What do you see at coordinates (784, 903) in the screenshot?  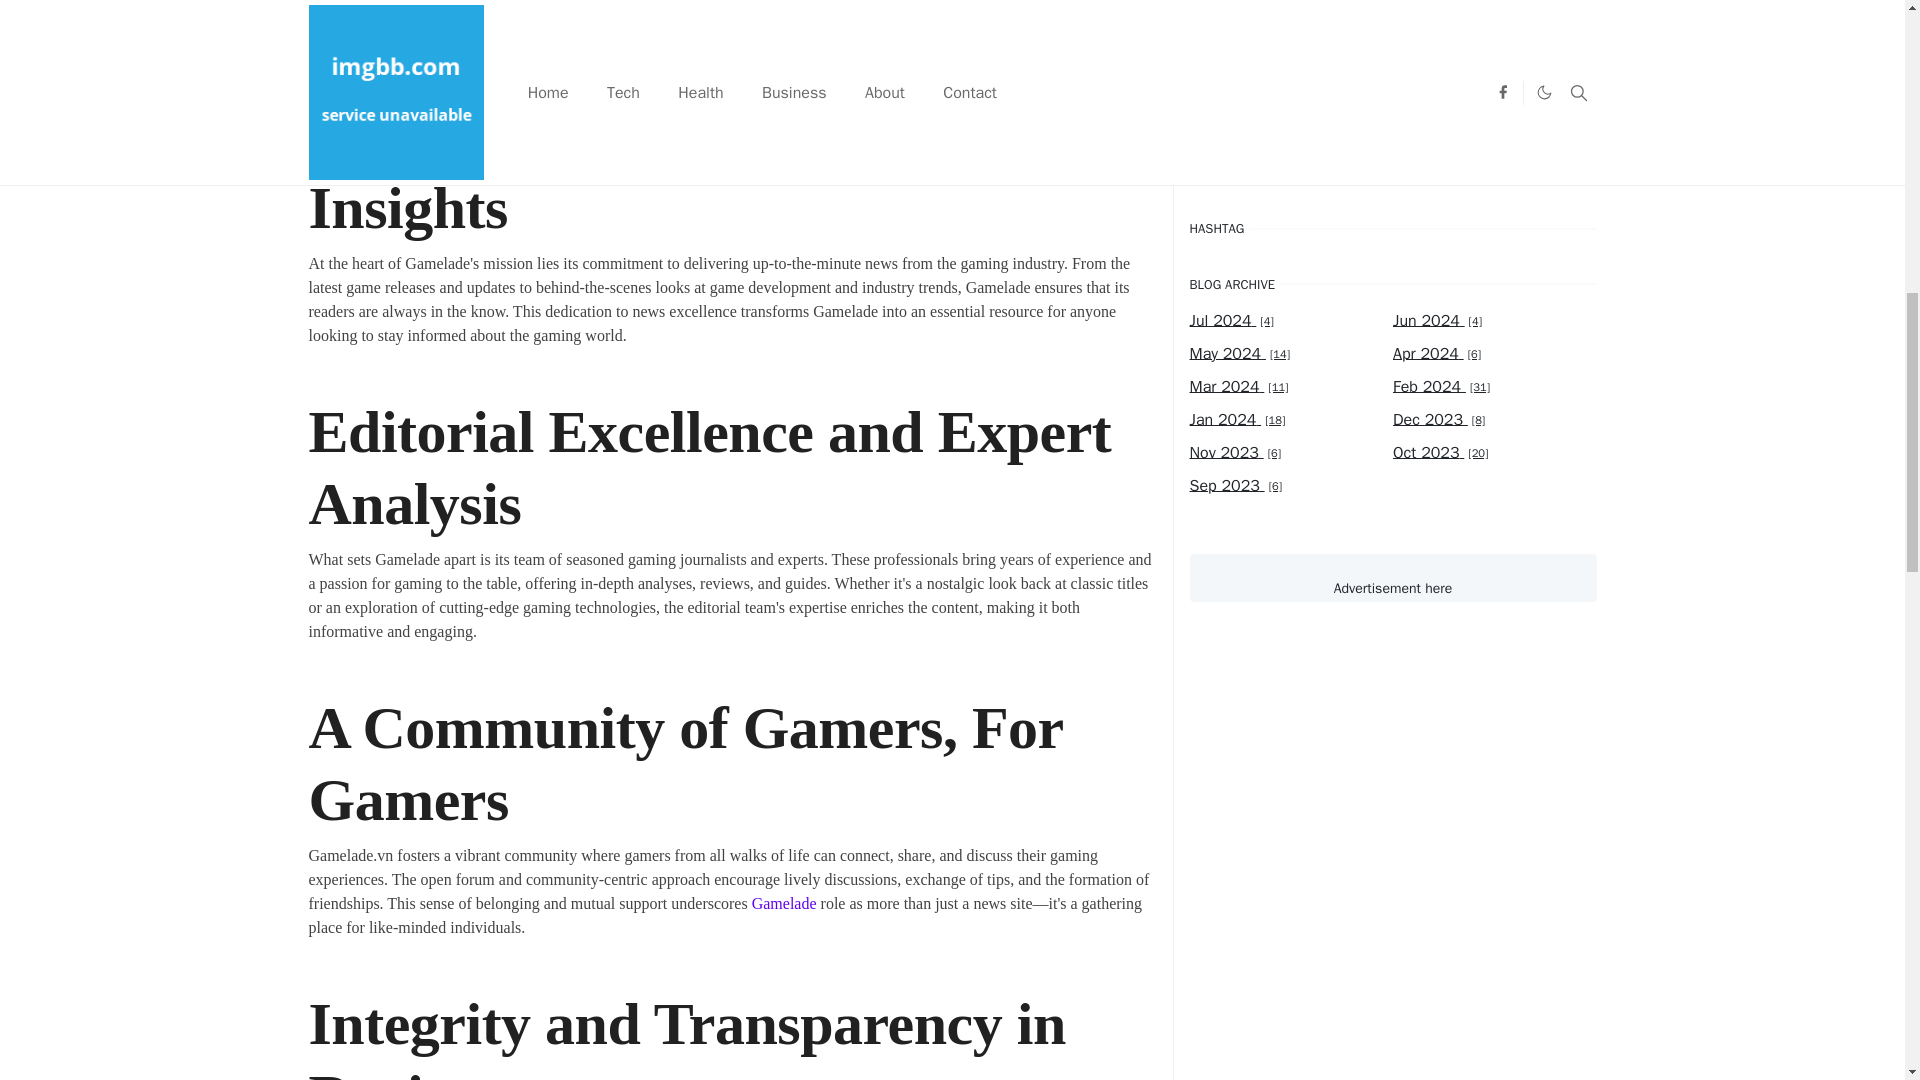 I see `Gamelade` at bounding box center [784, 903].